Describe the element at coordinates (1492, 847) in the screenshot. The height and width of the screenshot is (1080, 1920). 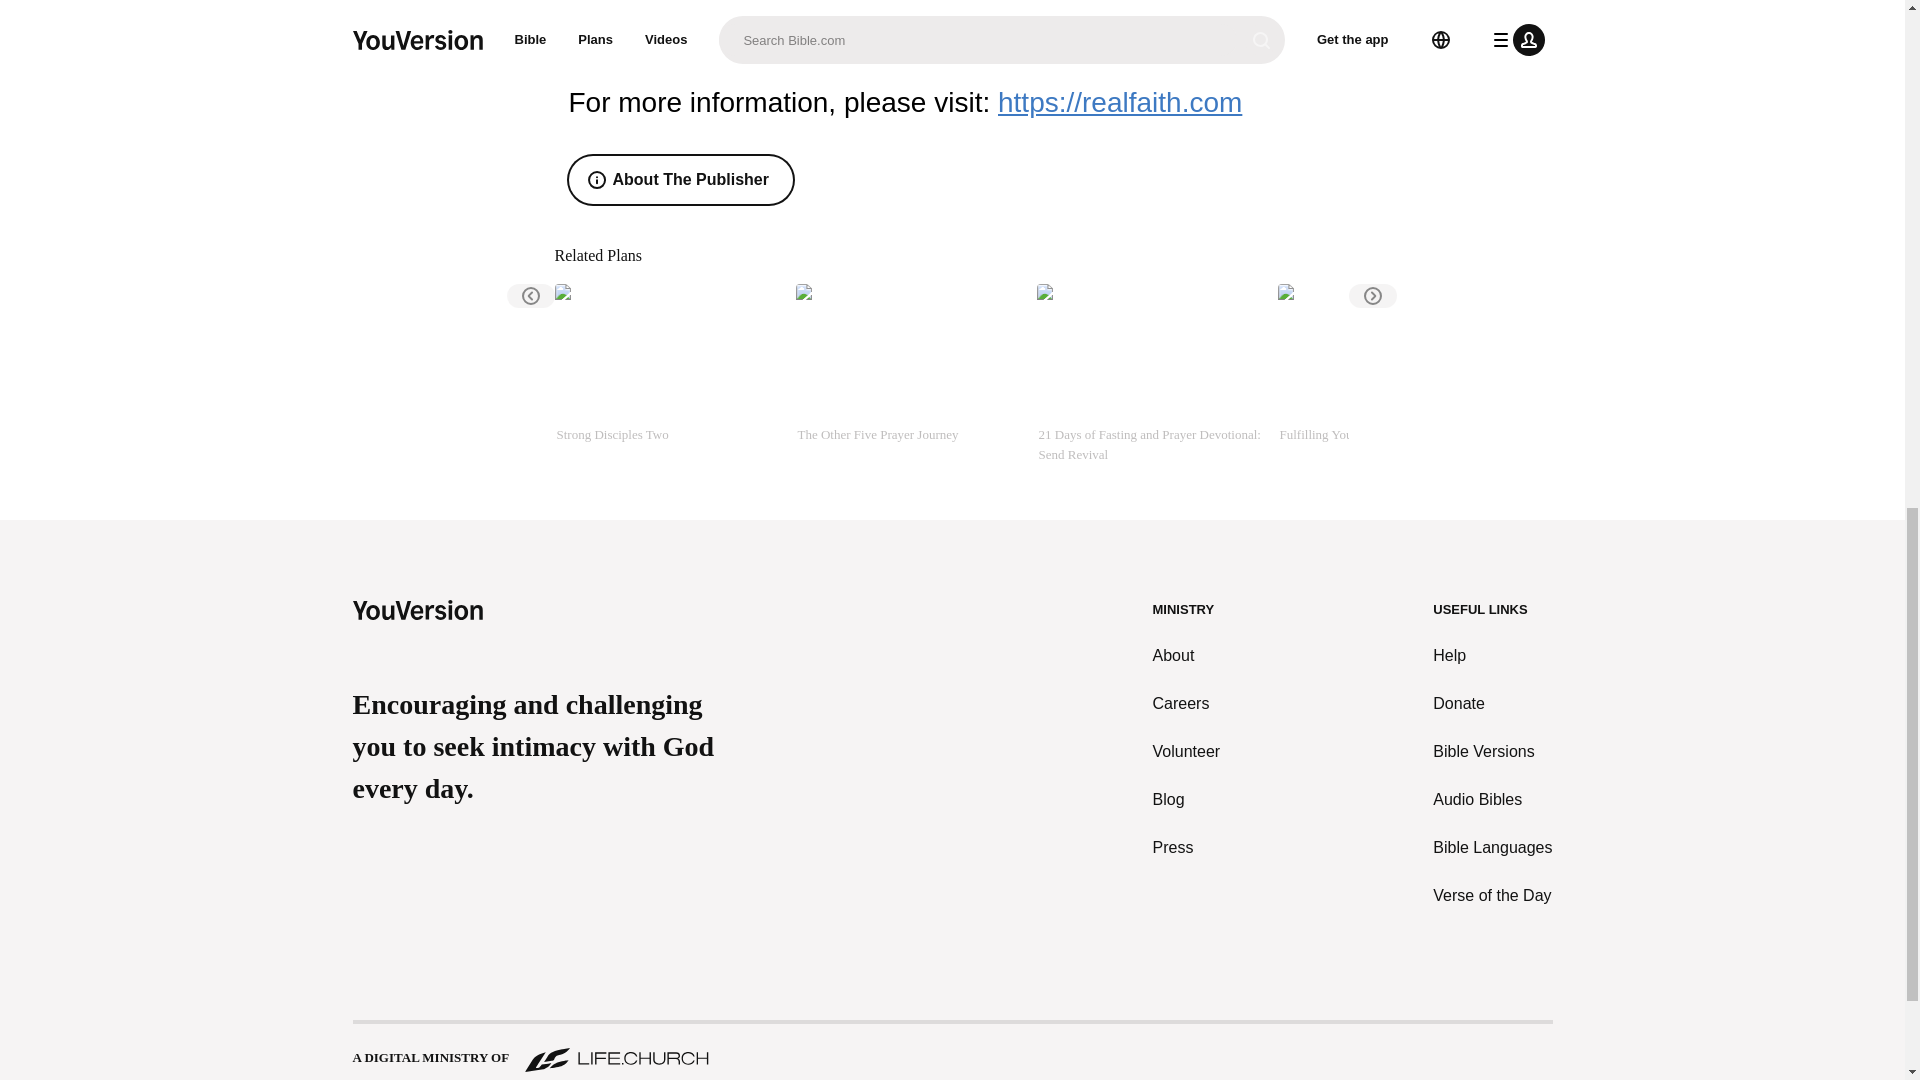
I see `Bible Languages` at that location.